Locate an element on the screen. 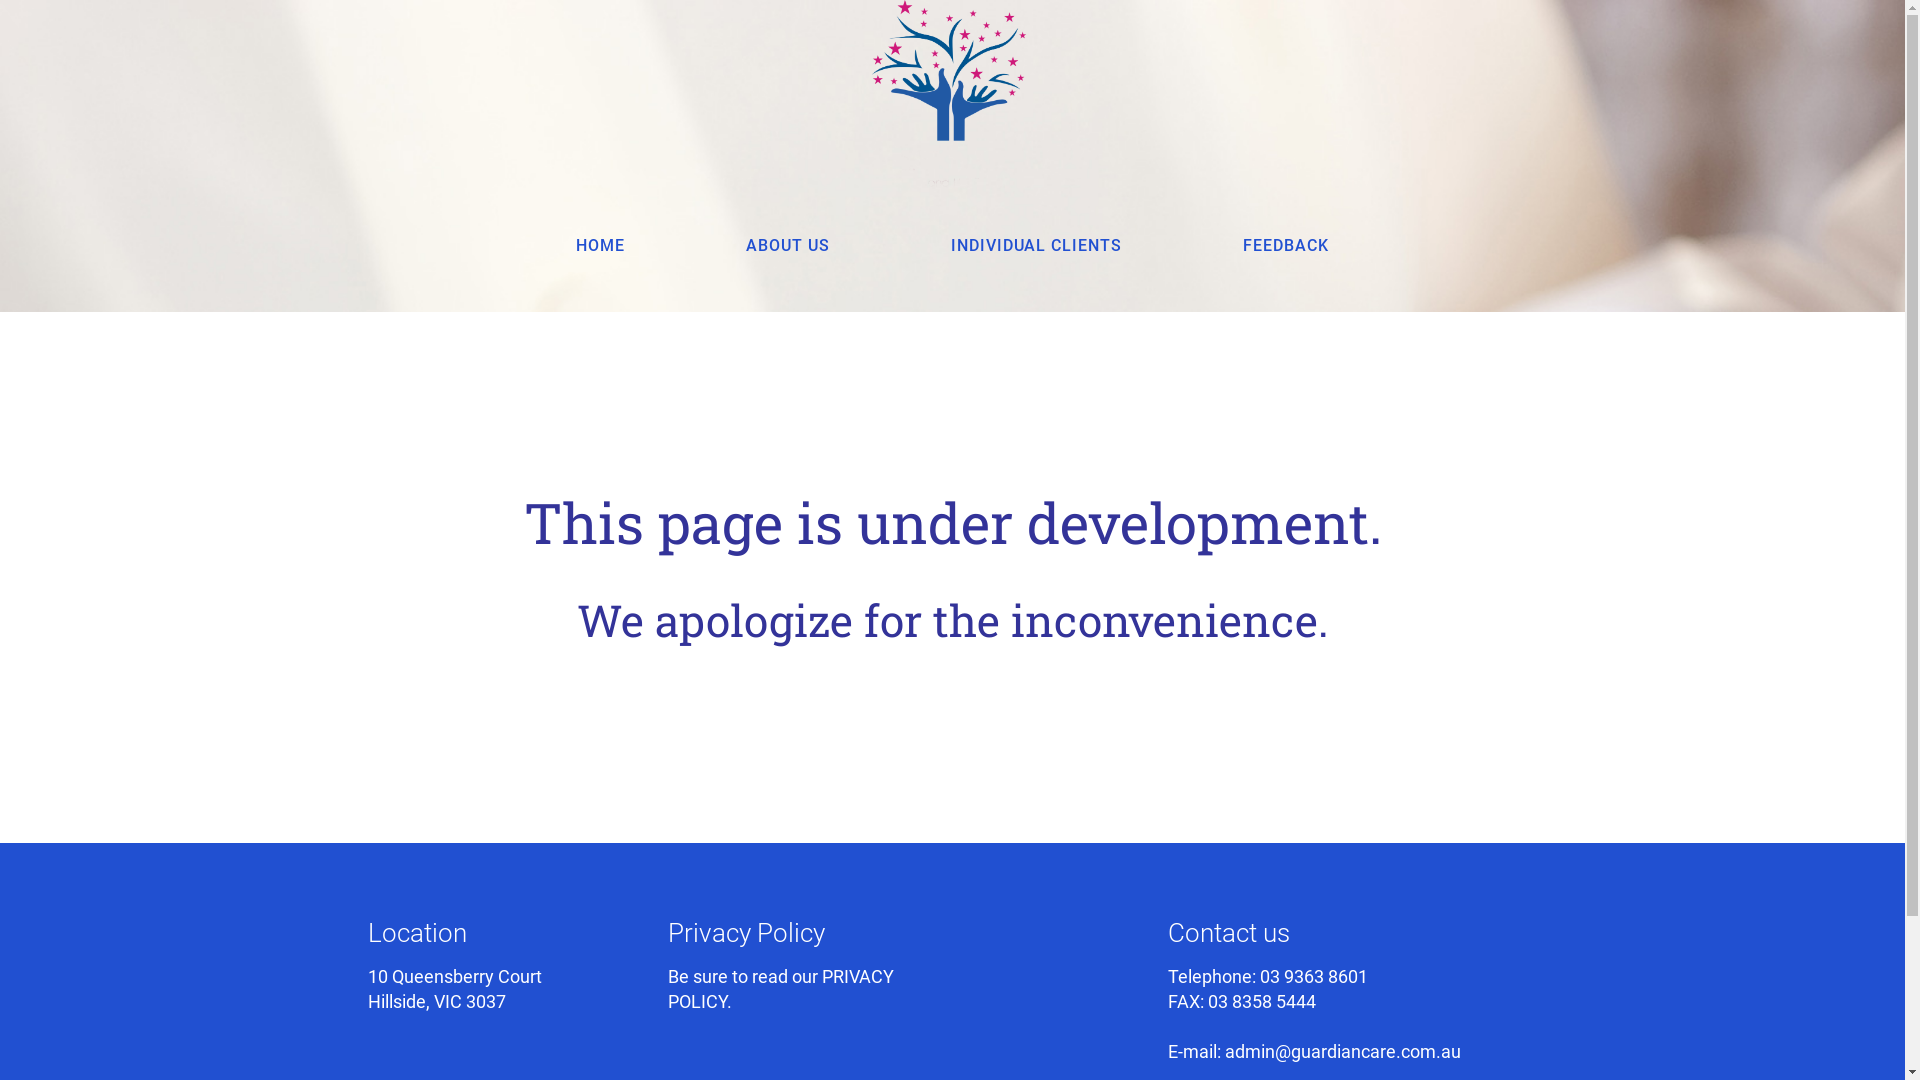 This screenshot has height=1080, width=1920. . is located at coordinates (728, 1002).